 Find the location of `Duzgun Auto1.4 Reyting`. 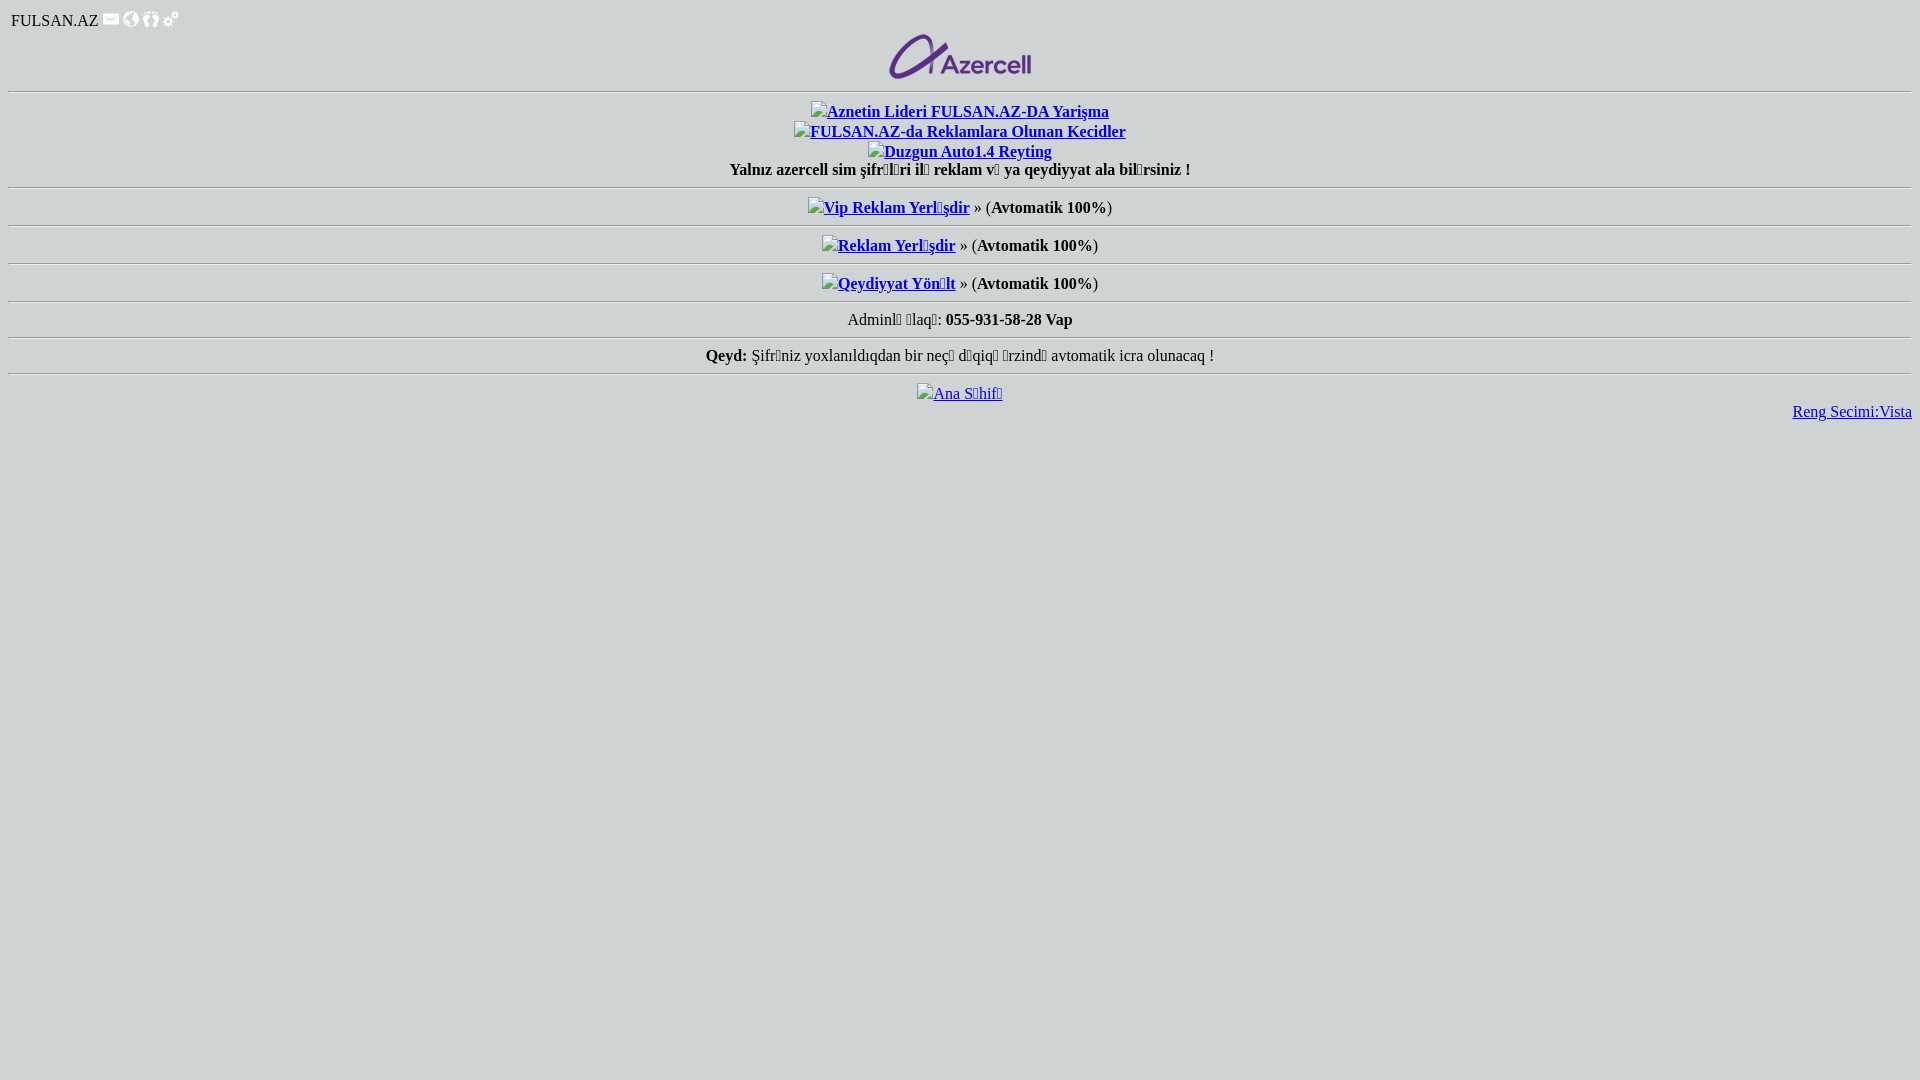

Duzgun Auto1.4 Reyting is located at coordinates (968, 152).